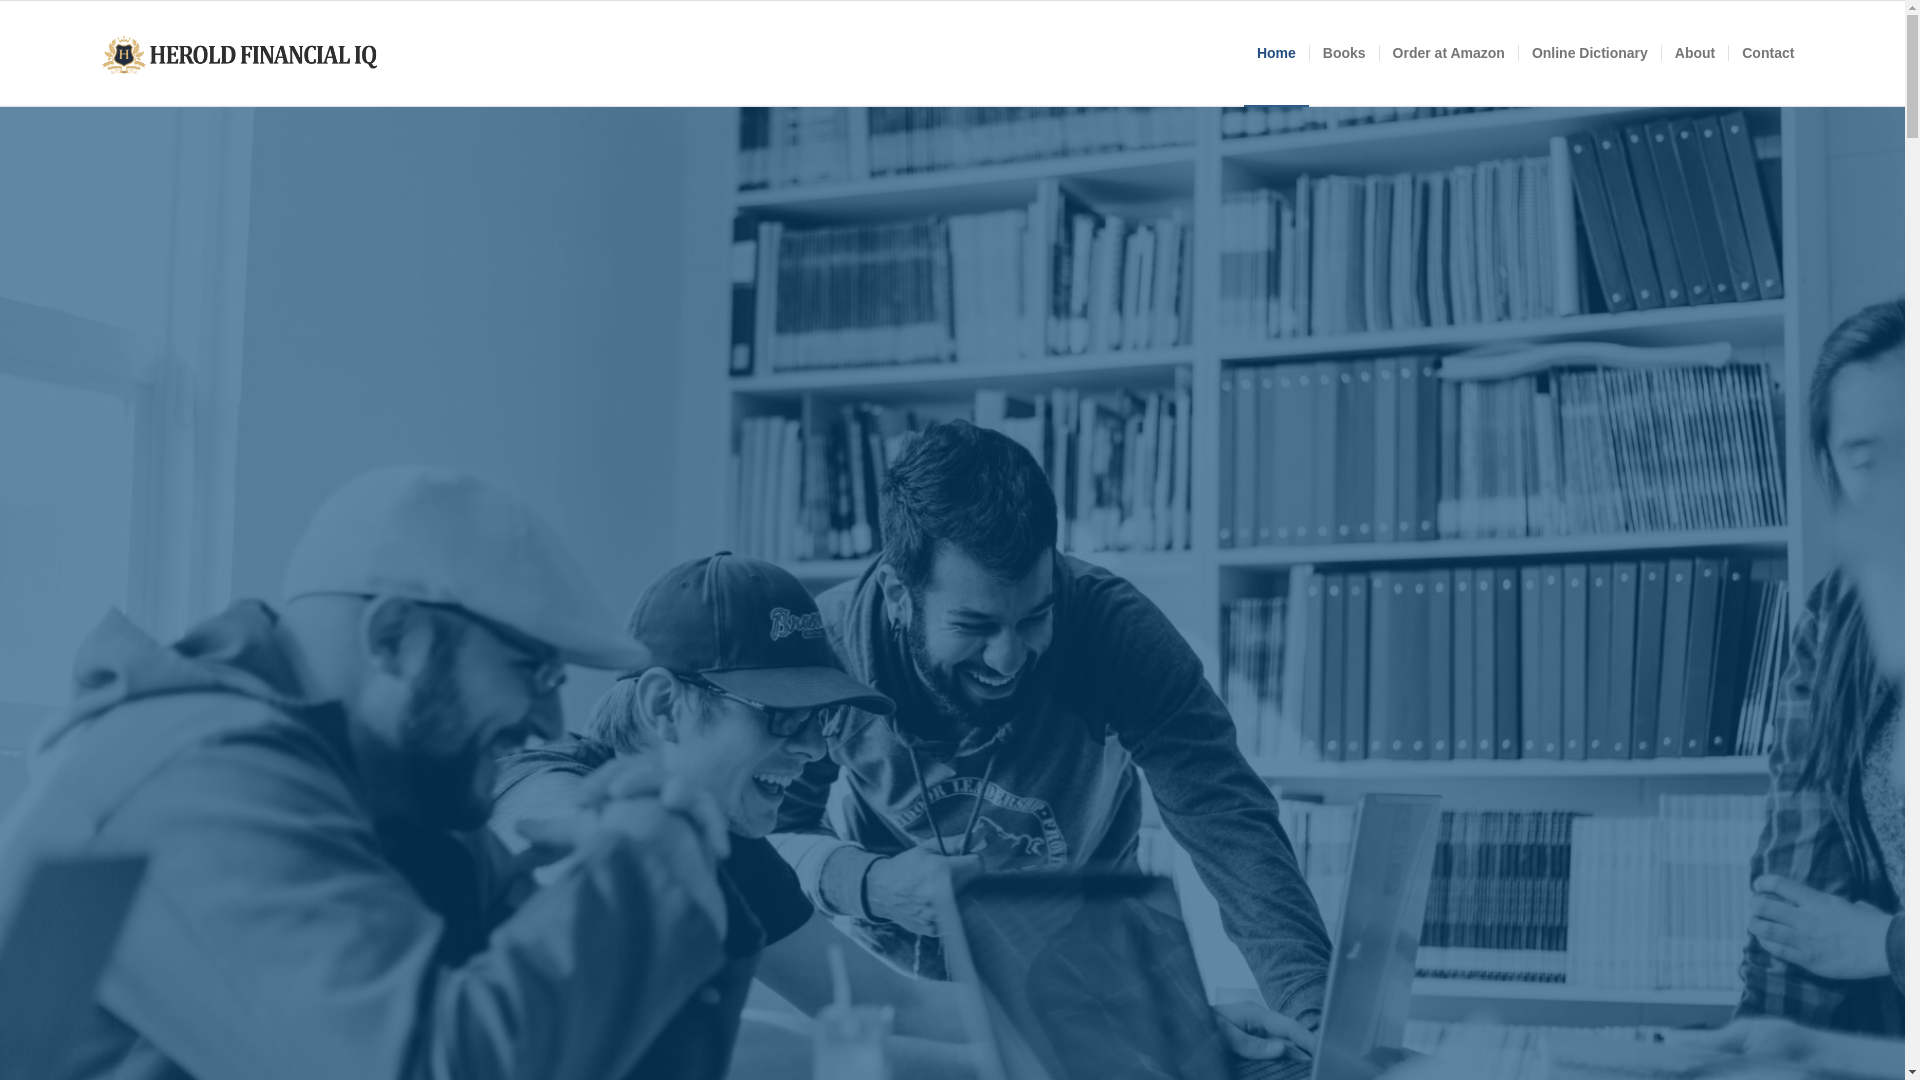 This screenshot has width=1920, height=1080. I want to click on Online Dictionary, so click(1589, 53).